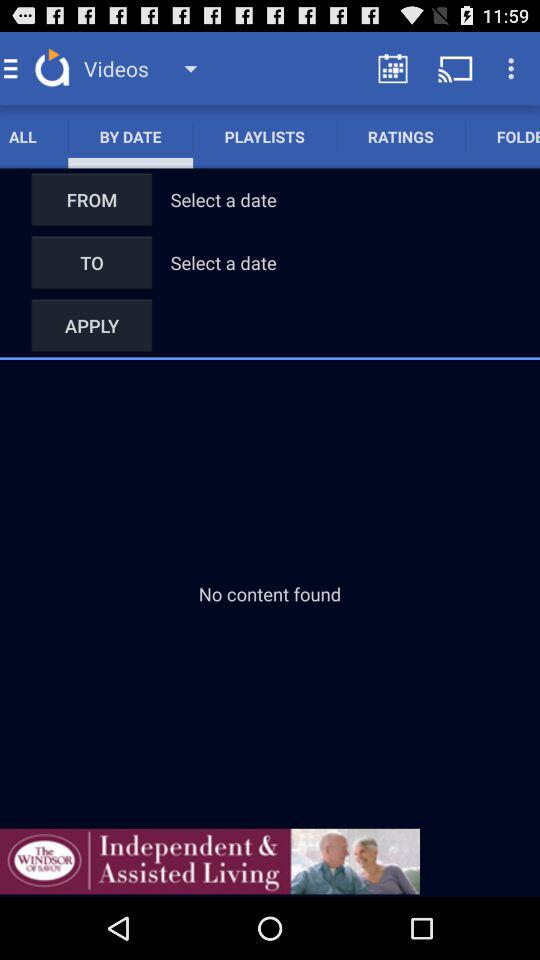 This screenshot has width=540, height=960. I want to click on click on the button on right of ratings, so click(502, 136).